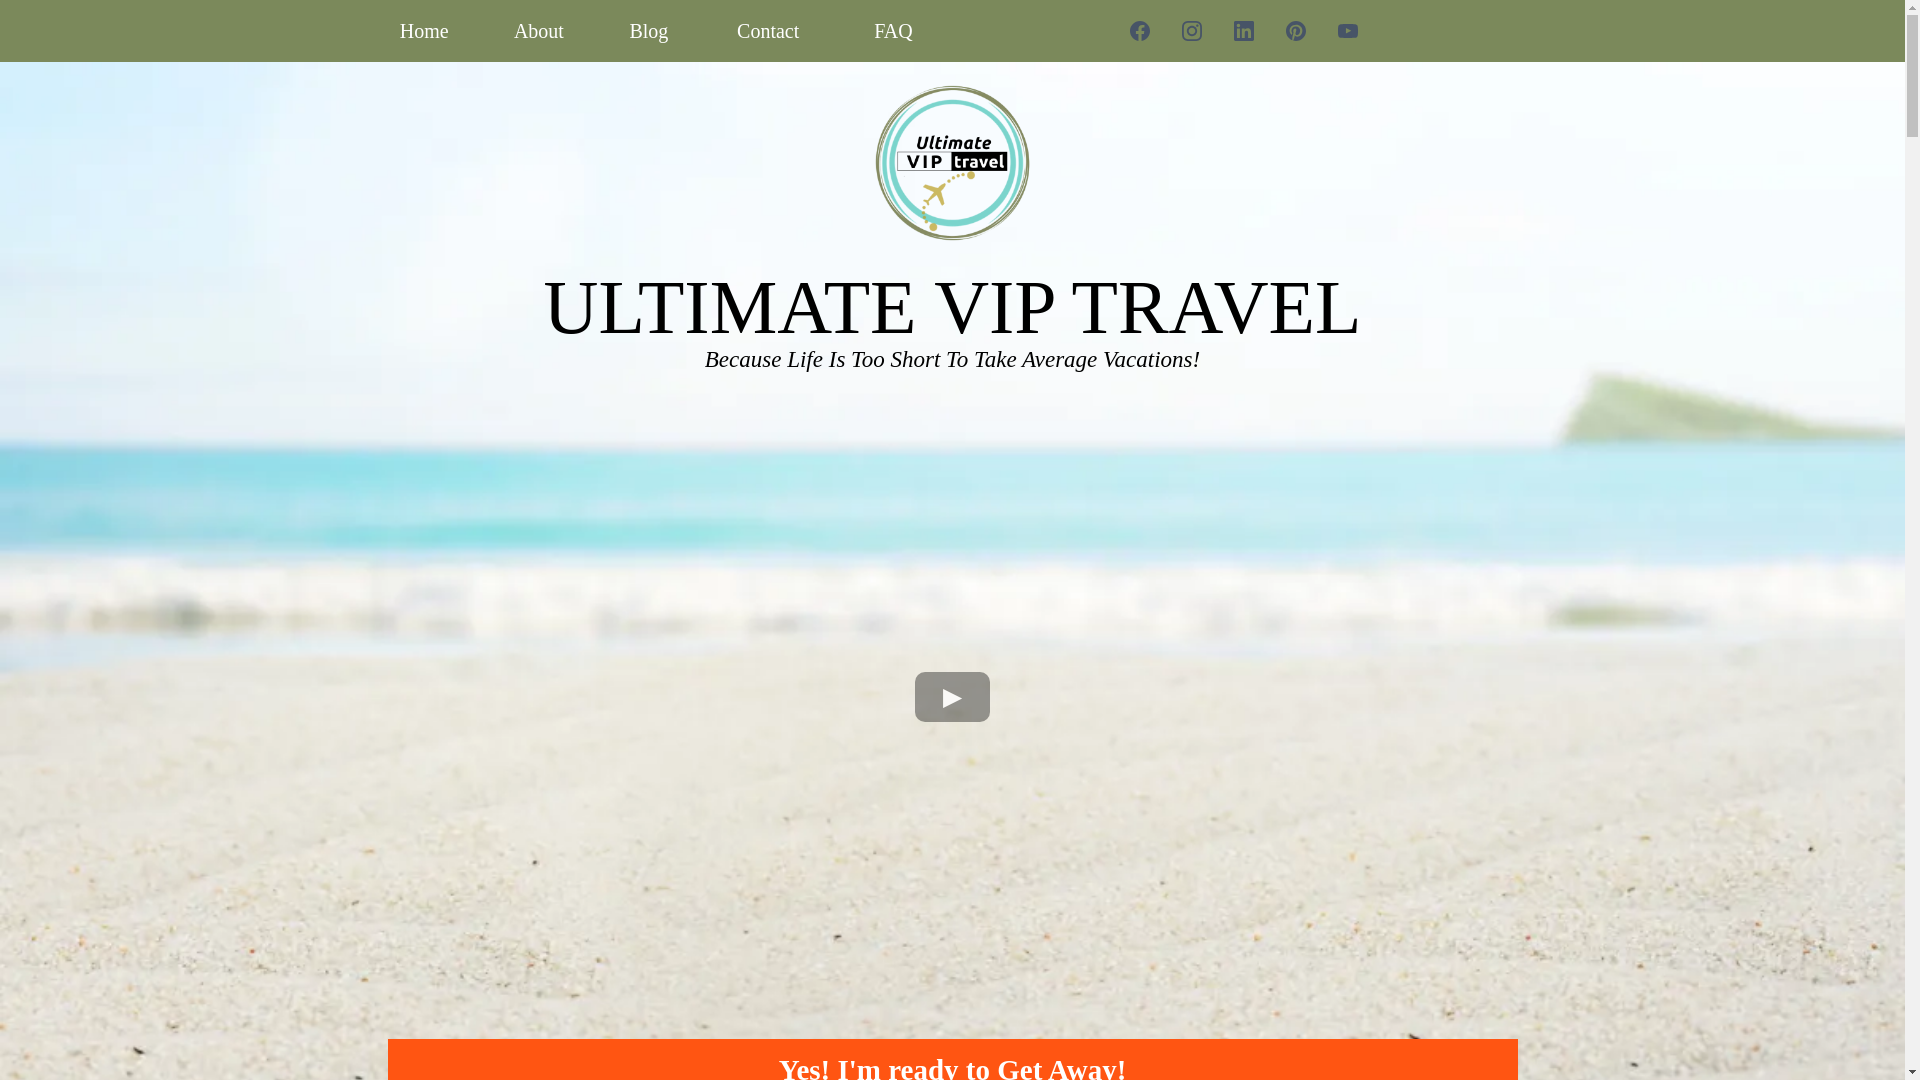 Image resolution: width=1920 pixels, height=1080 pixels. What do you see at coordinates (648, 32) in the screenshot?
I see `Blog` at bounding box center [648, 32].